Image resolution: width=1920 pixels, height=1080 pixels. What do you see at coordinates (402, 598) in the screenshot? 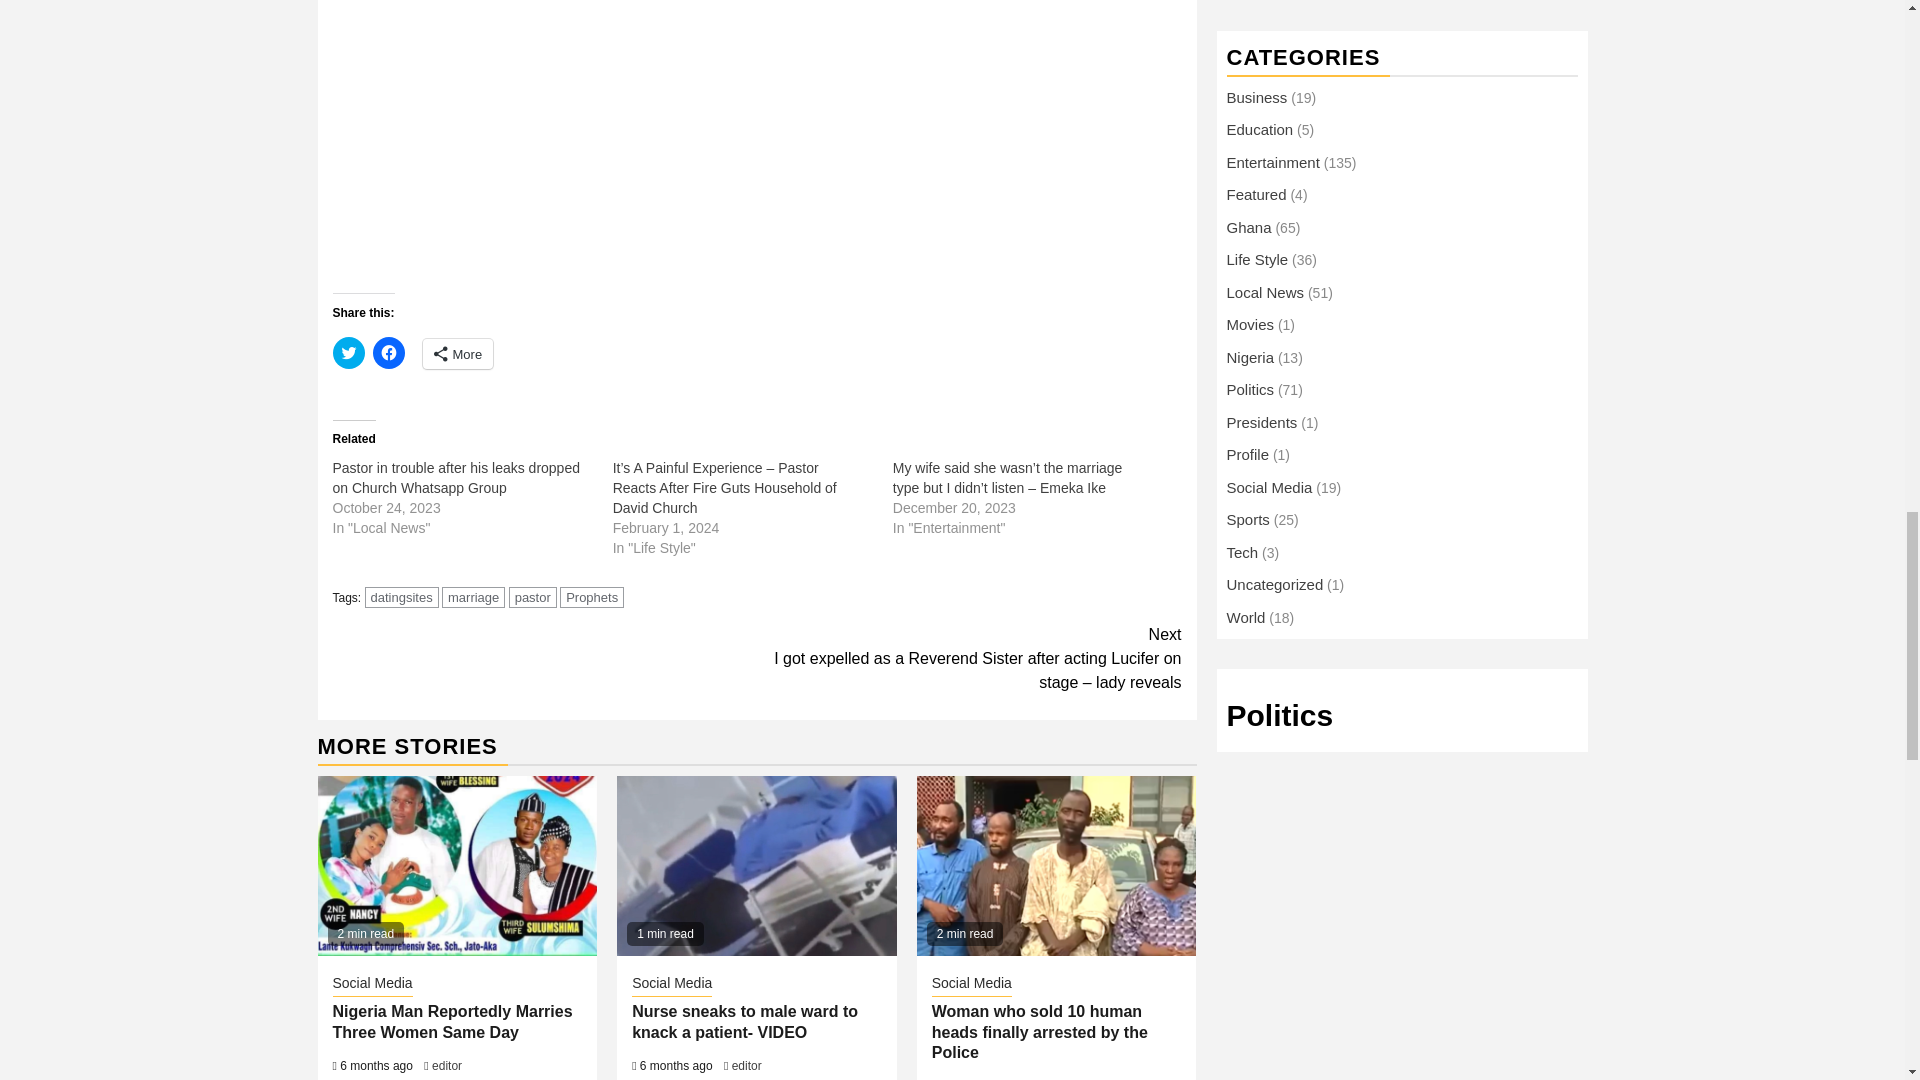
I see `datingsites` at bounding box center [402, 598].